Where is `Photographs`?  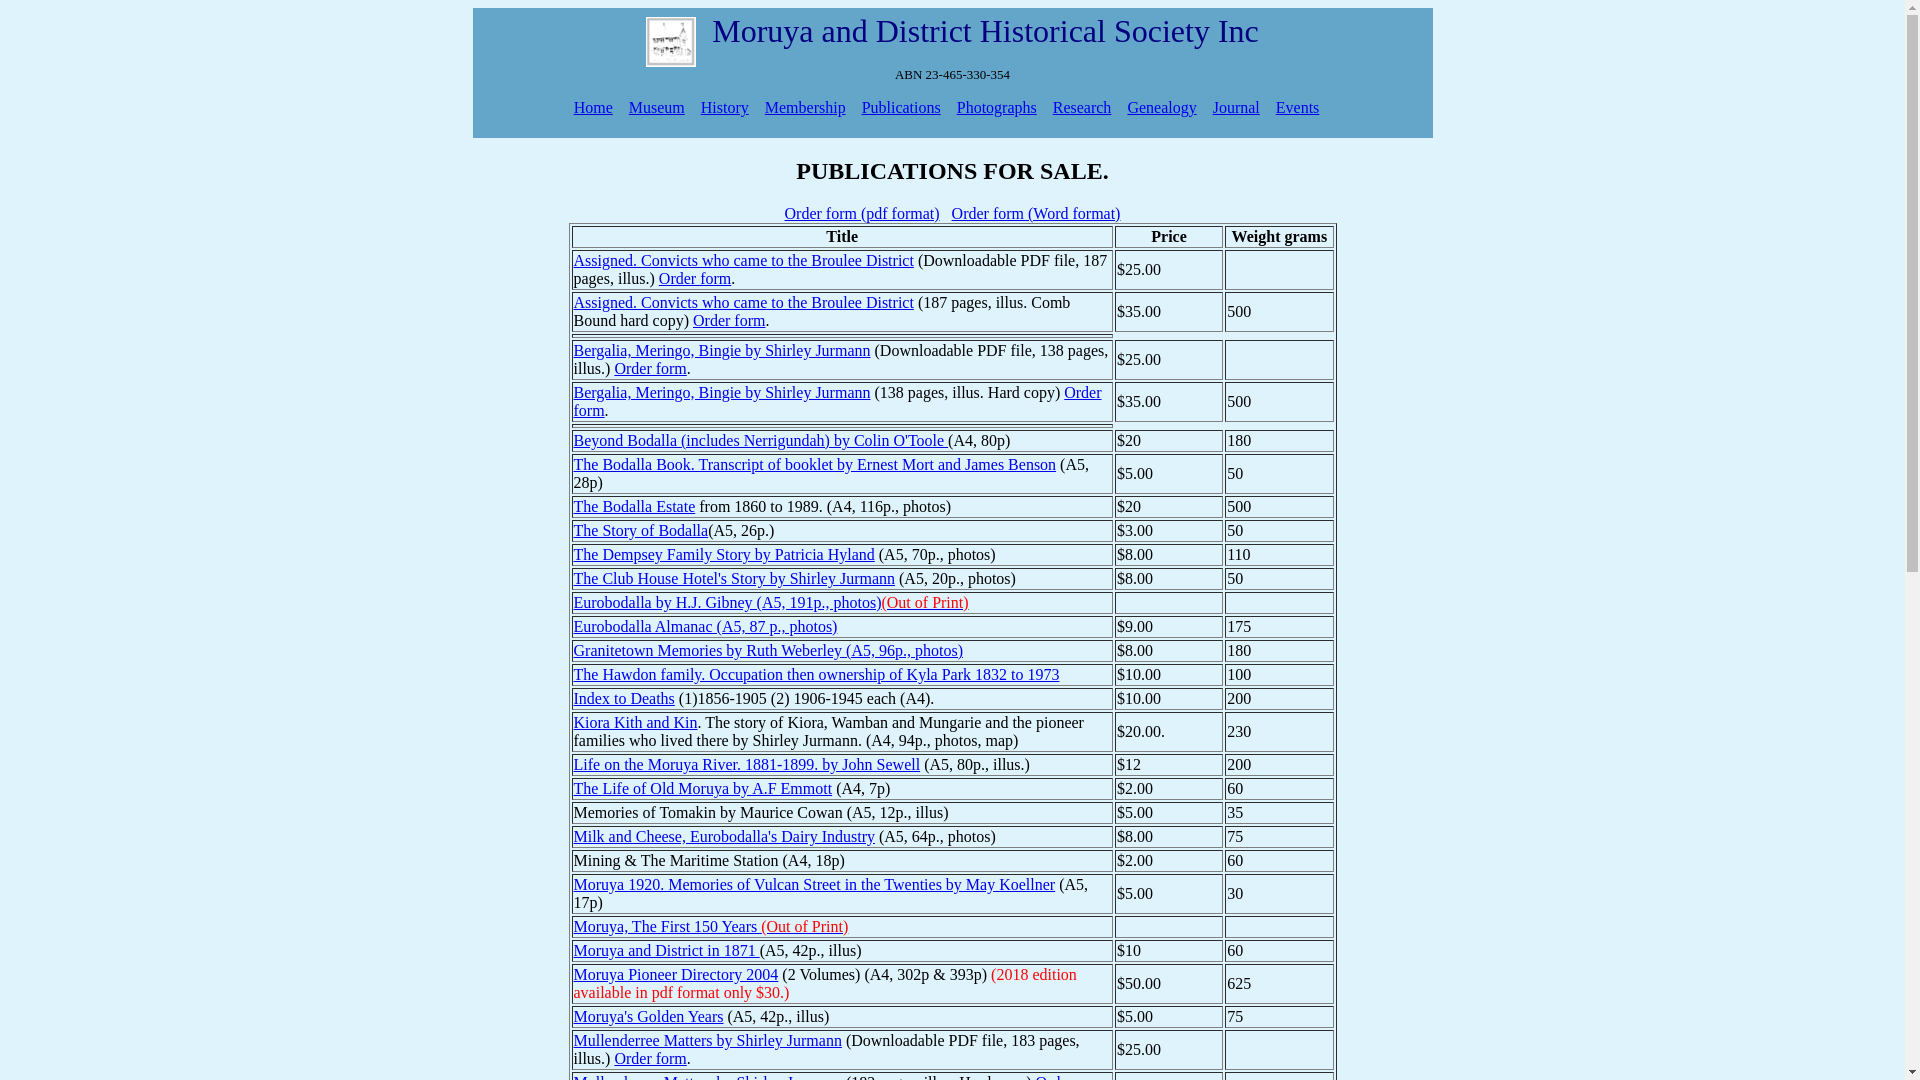 Photographs is located at coordinates (997, 108).